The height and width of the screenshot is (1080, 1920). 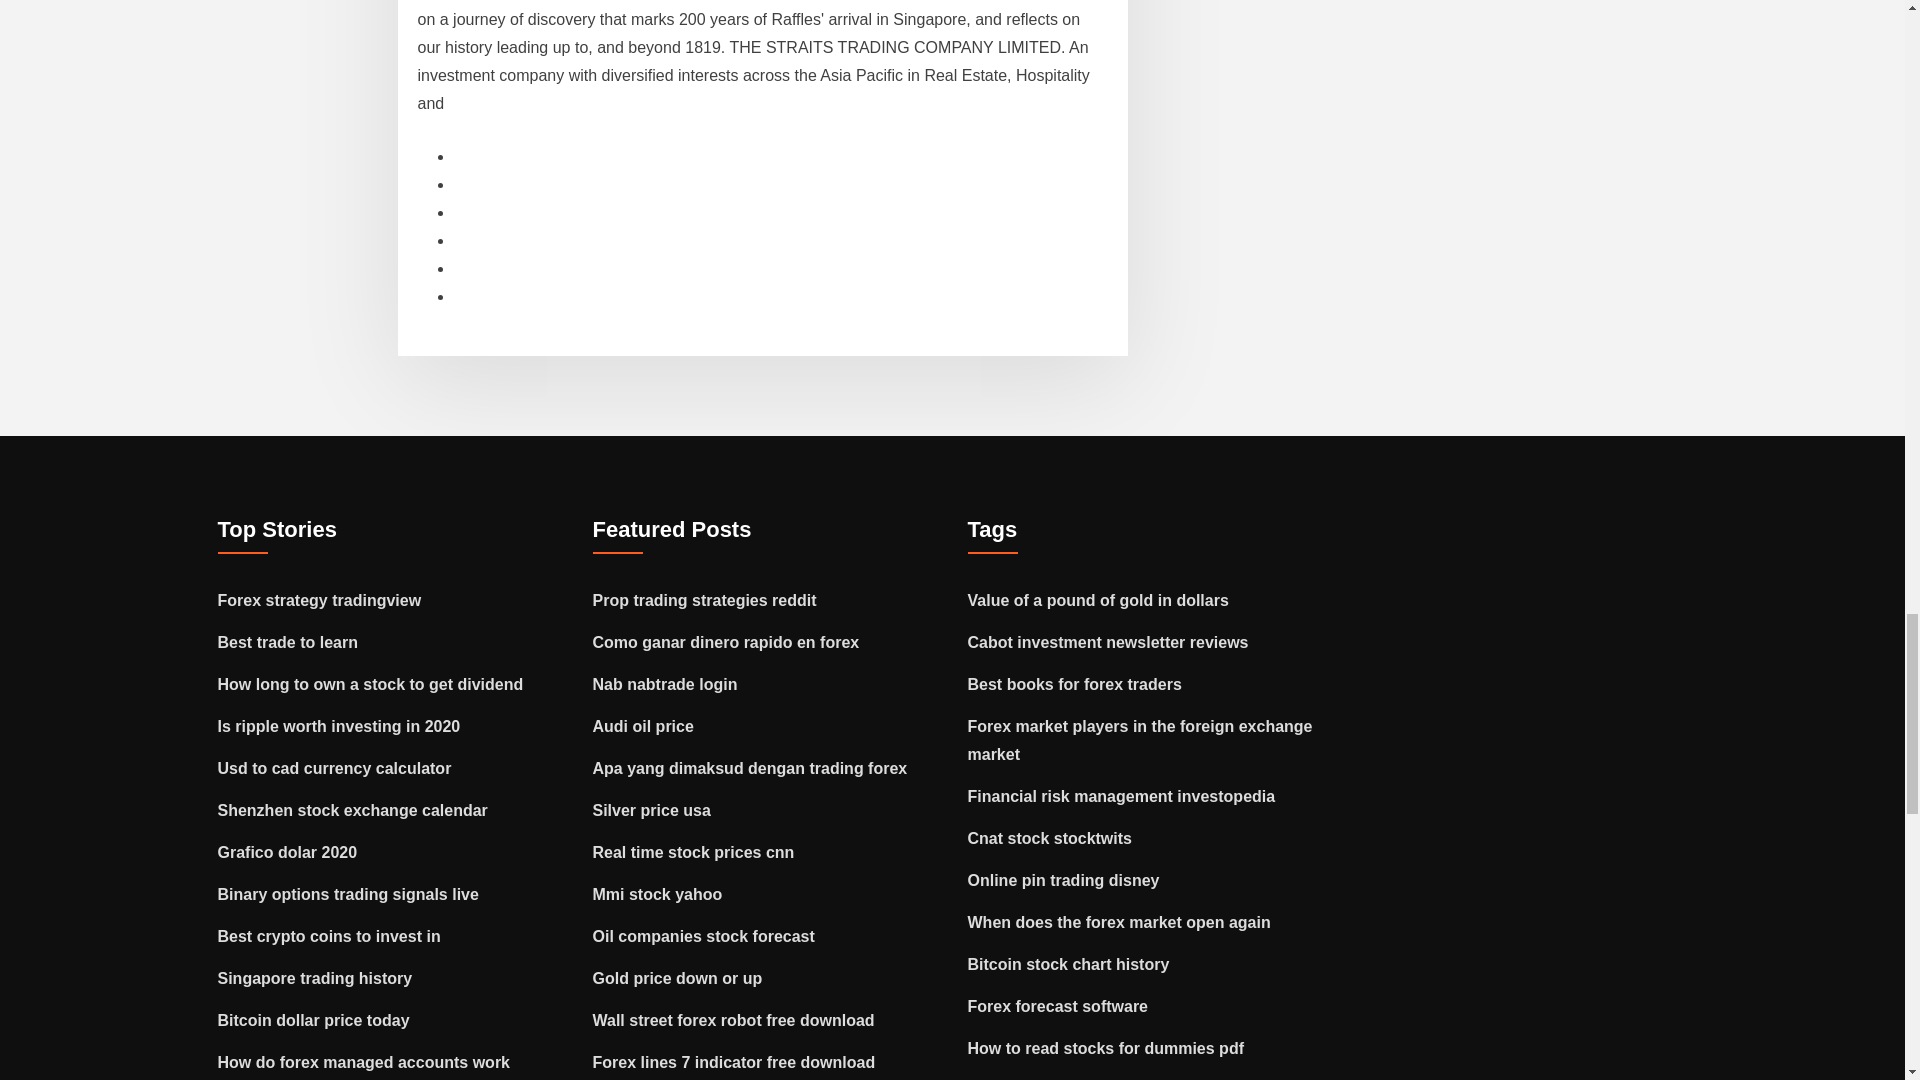 What do you see at coordinates (330, 936) in the screenshot?
I see `Best crypto coins to invest in` at bounding box center [330, 936].